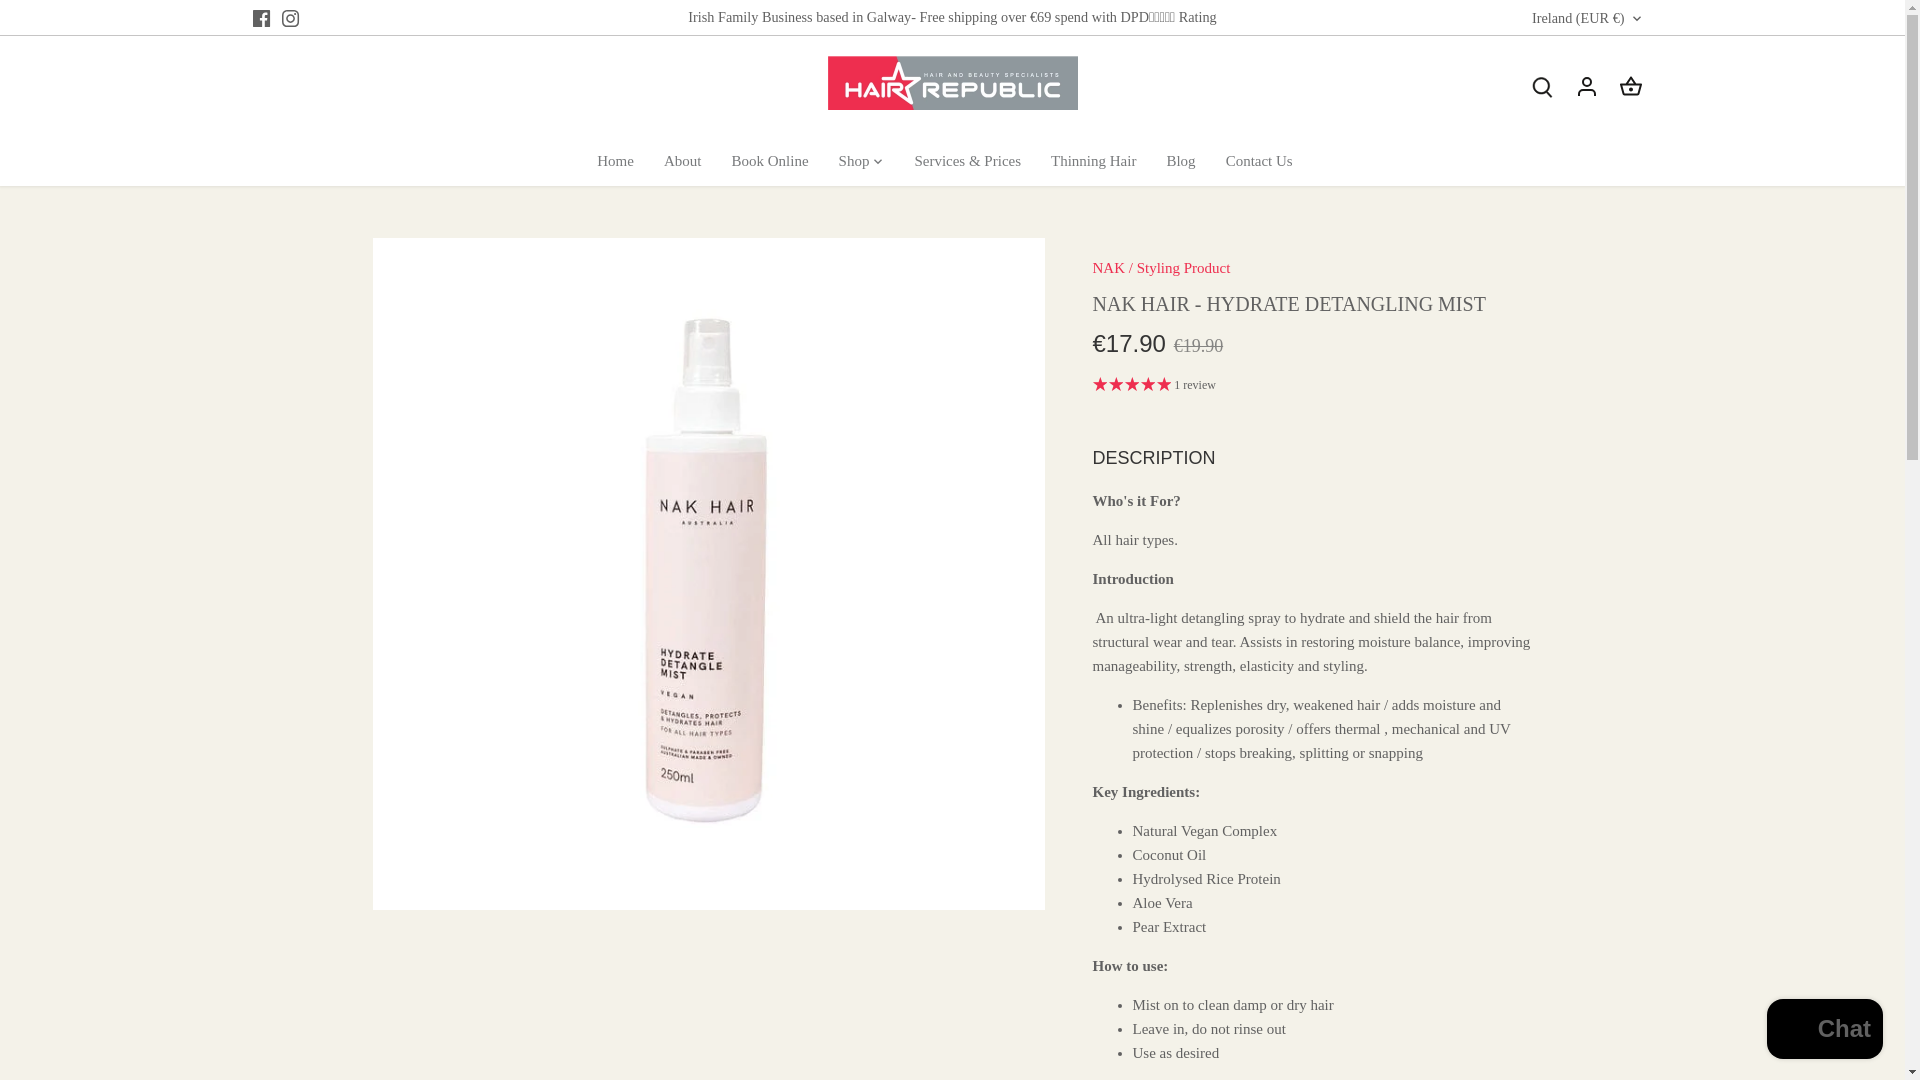 This screenshot has height=1080, width=1920. What do you see at coordinates (1824, 1031) in the screenshot?
I see `Shopify online store chat` at bounding box center [1824, 1031].